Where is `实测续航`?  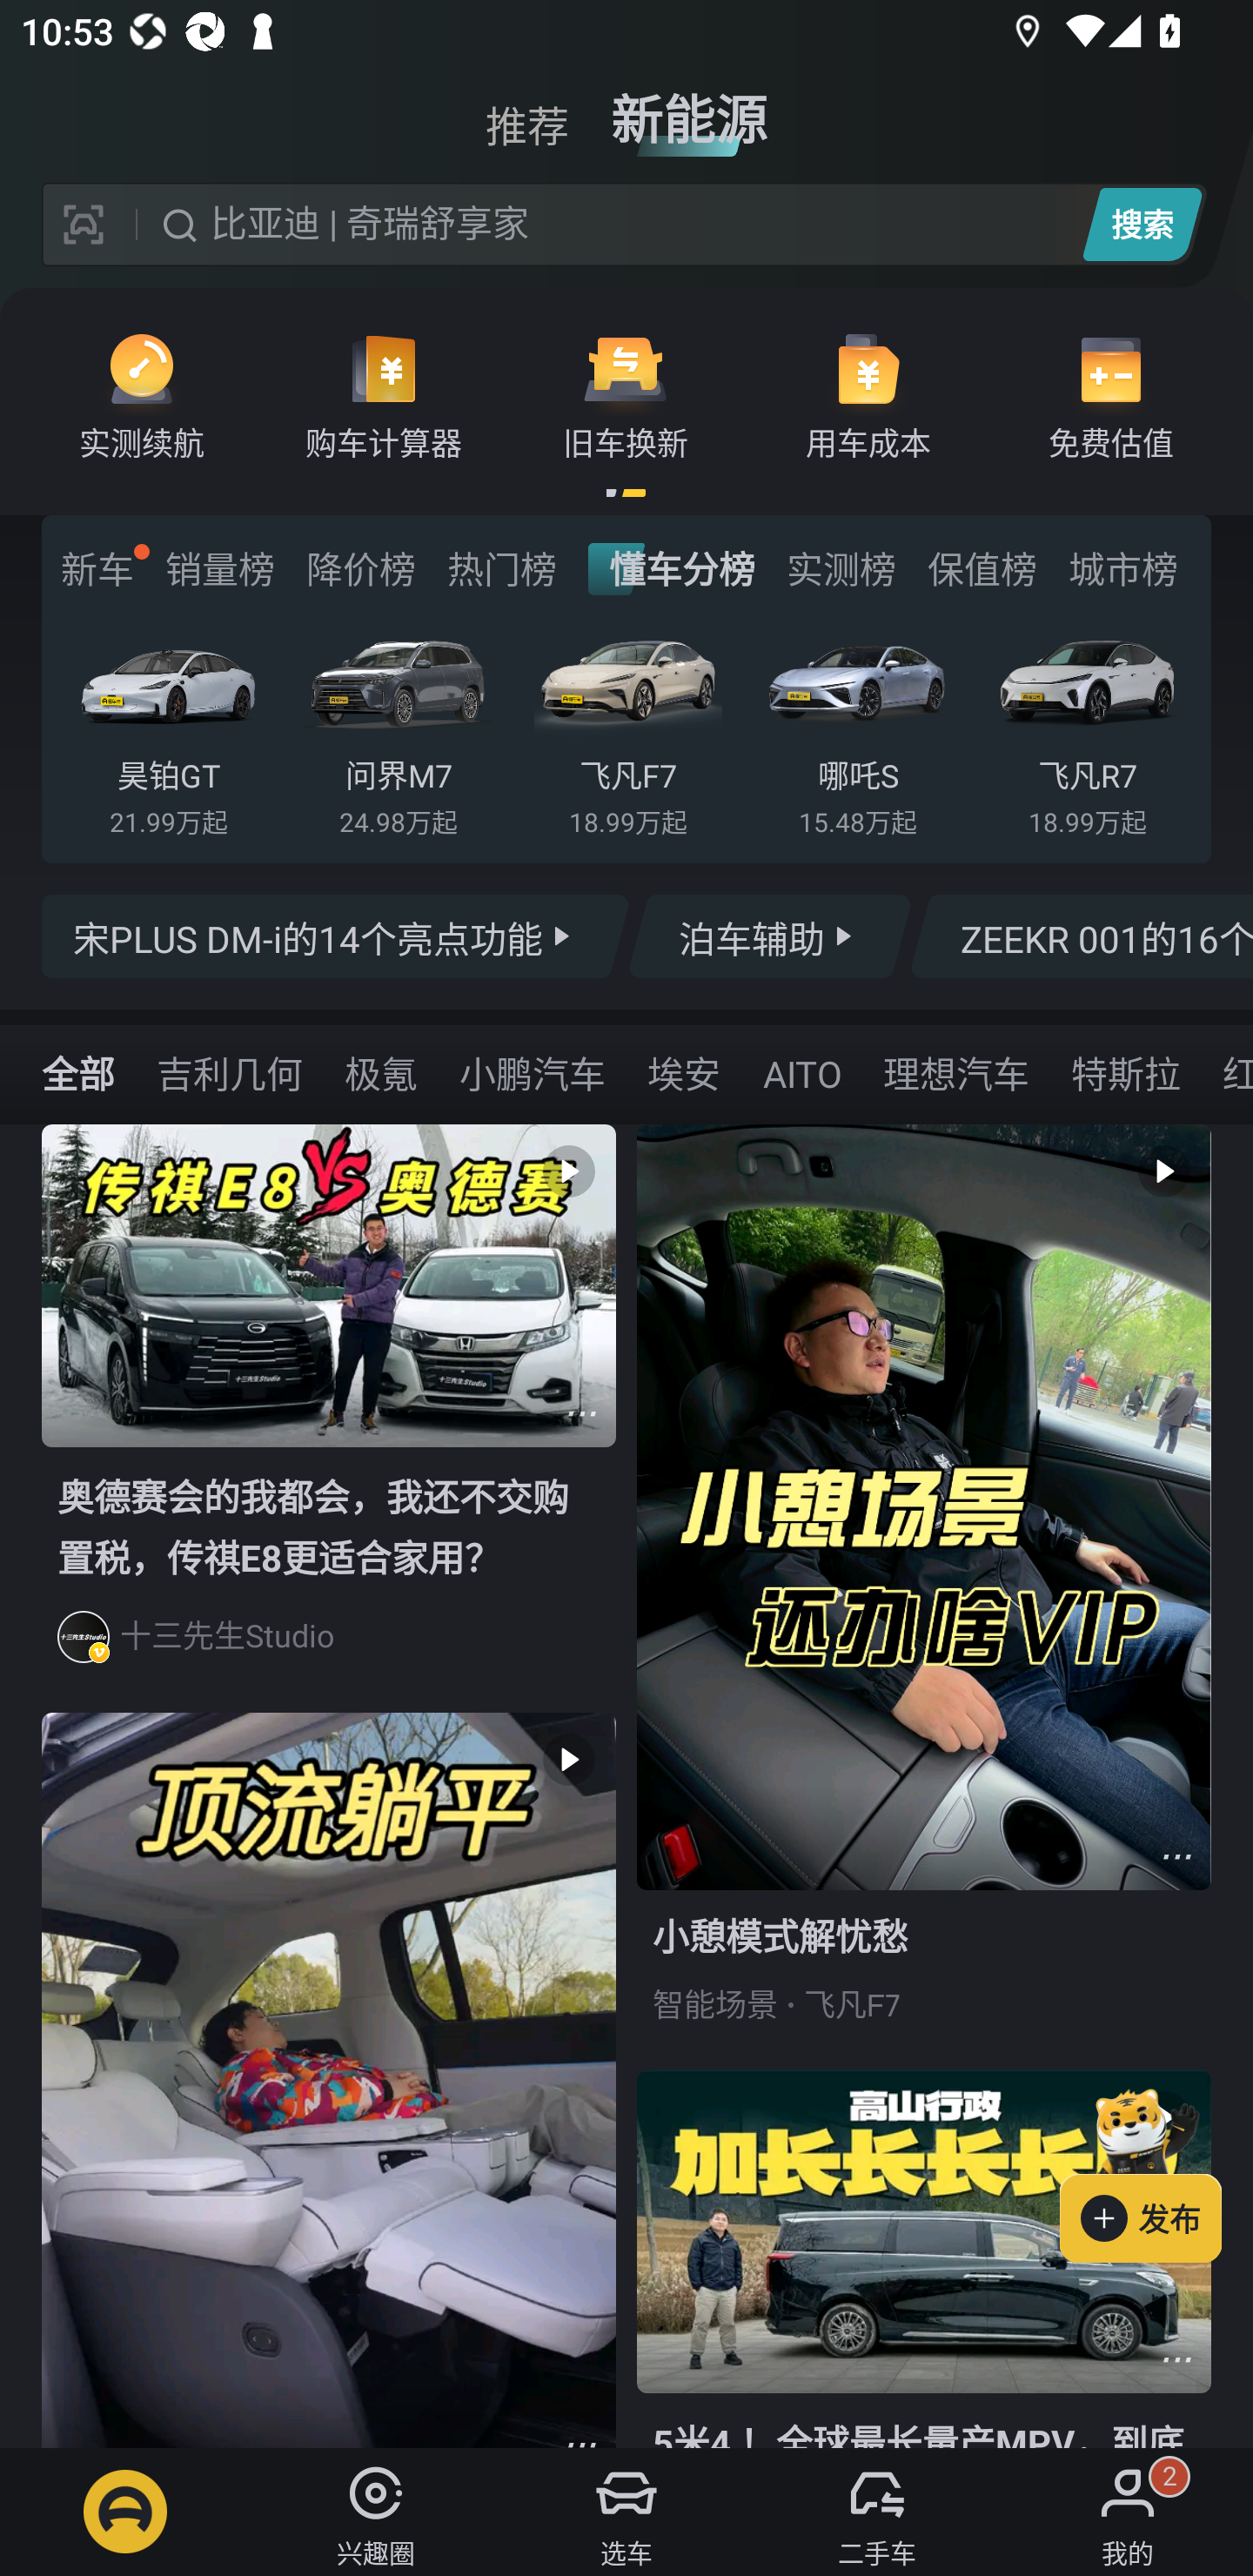 实测续航 is located at coordinates (142, 395).